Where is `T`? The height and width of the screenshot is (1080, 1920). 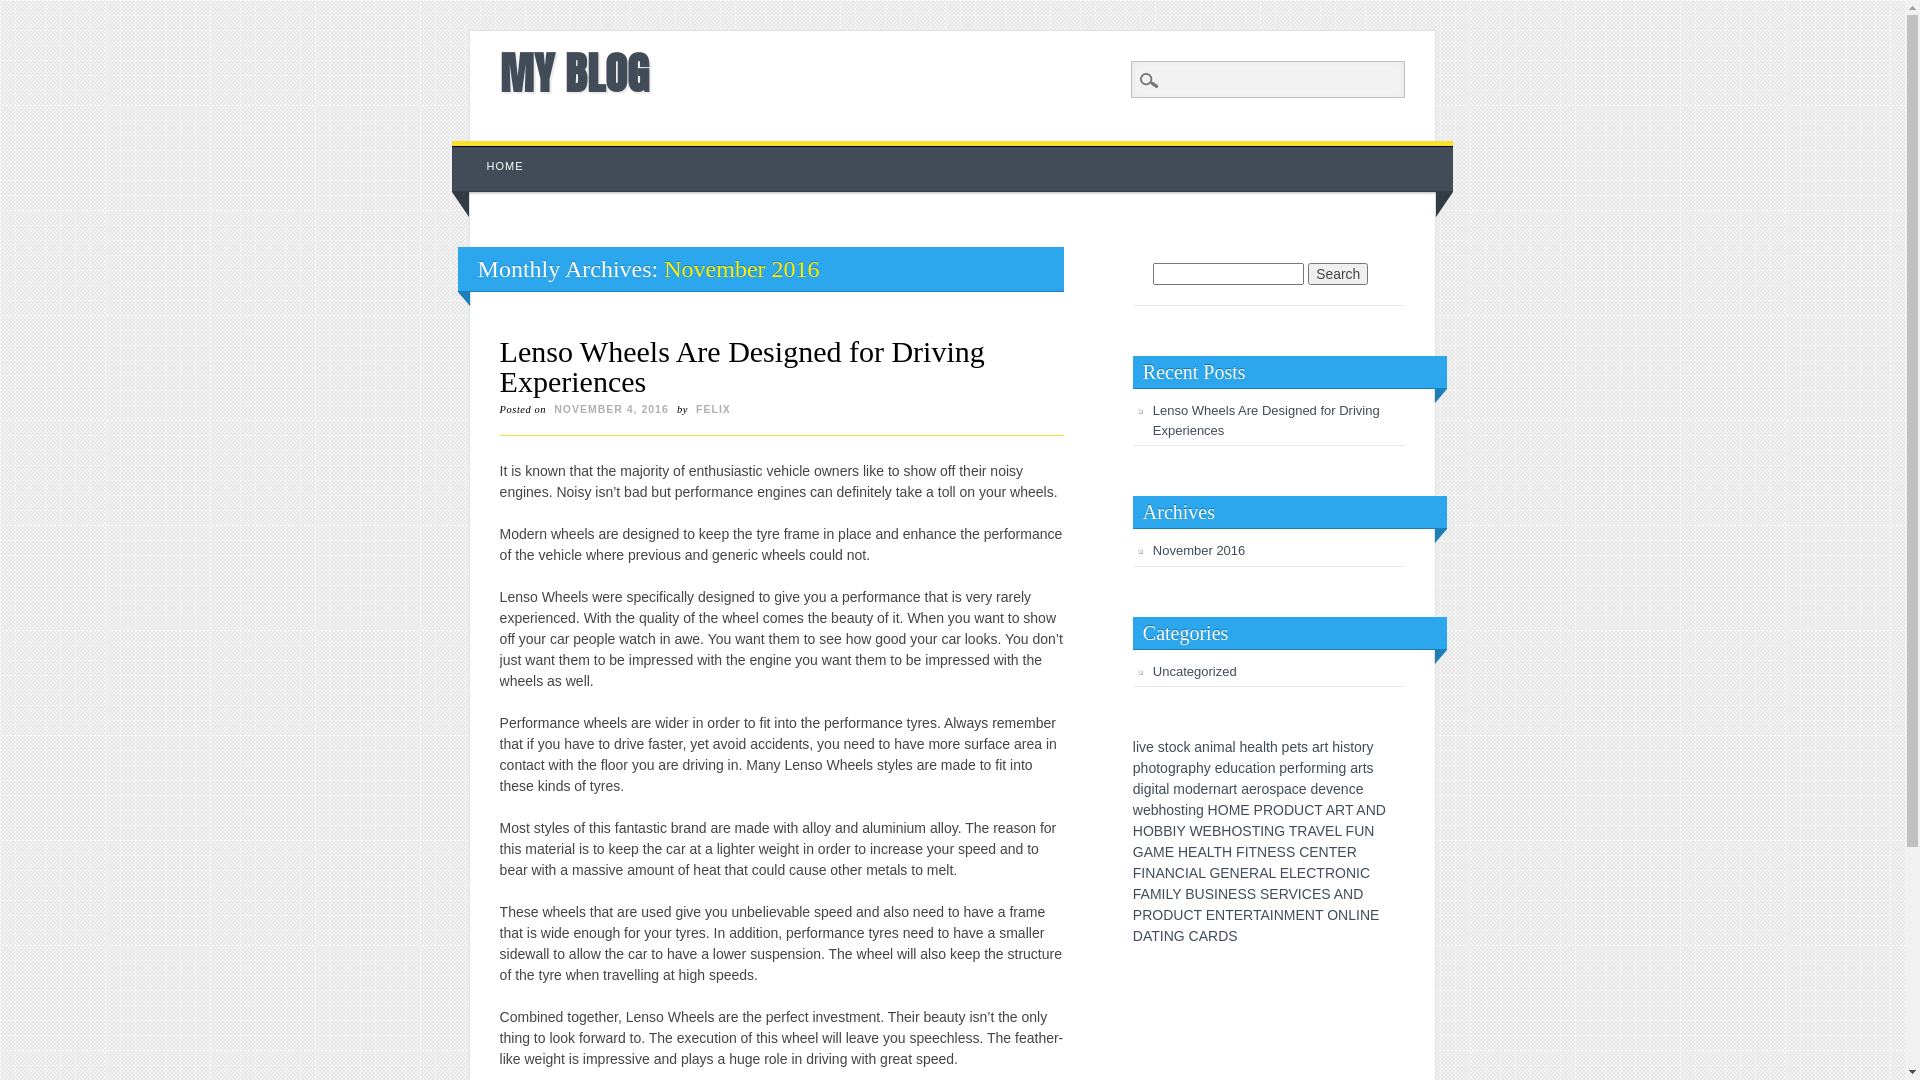 T is located at coordinates (1218, 852).